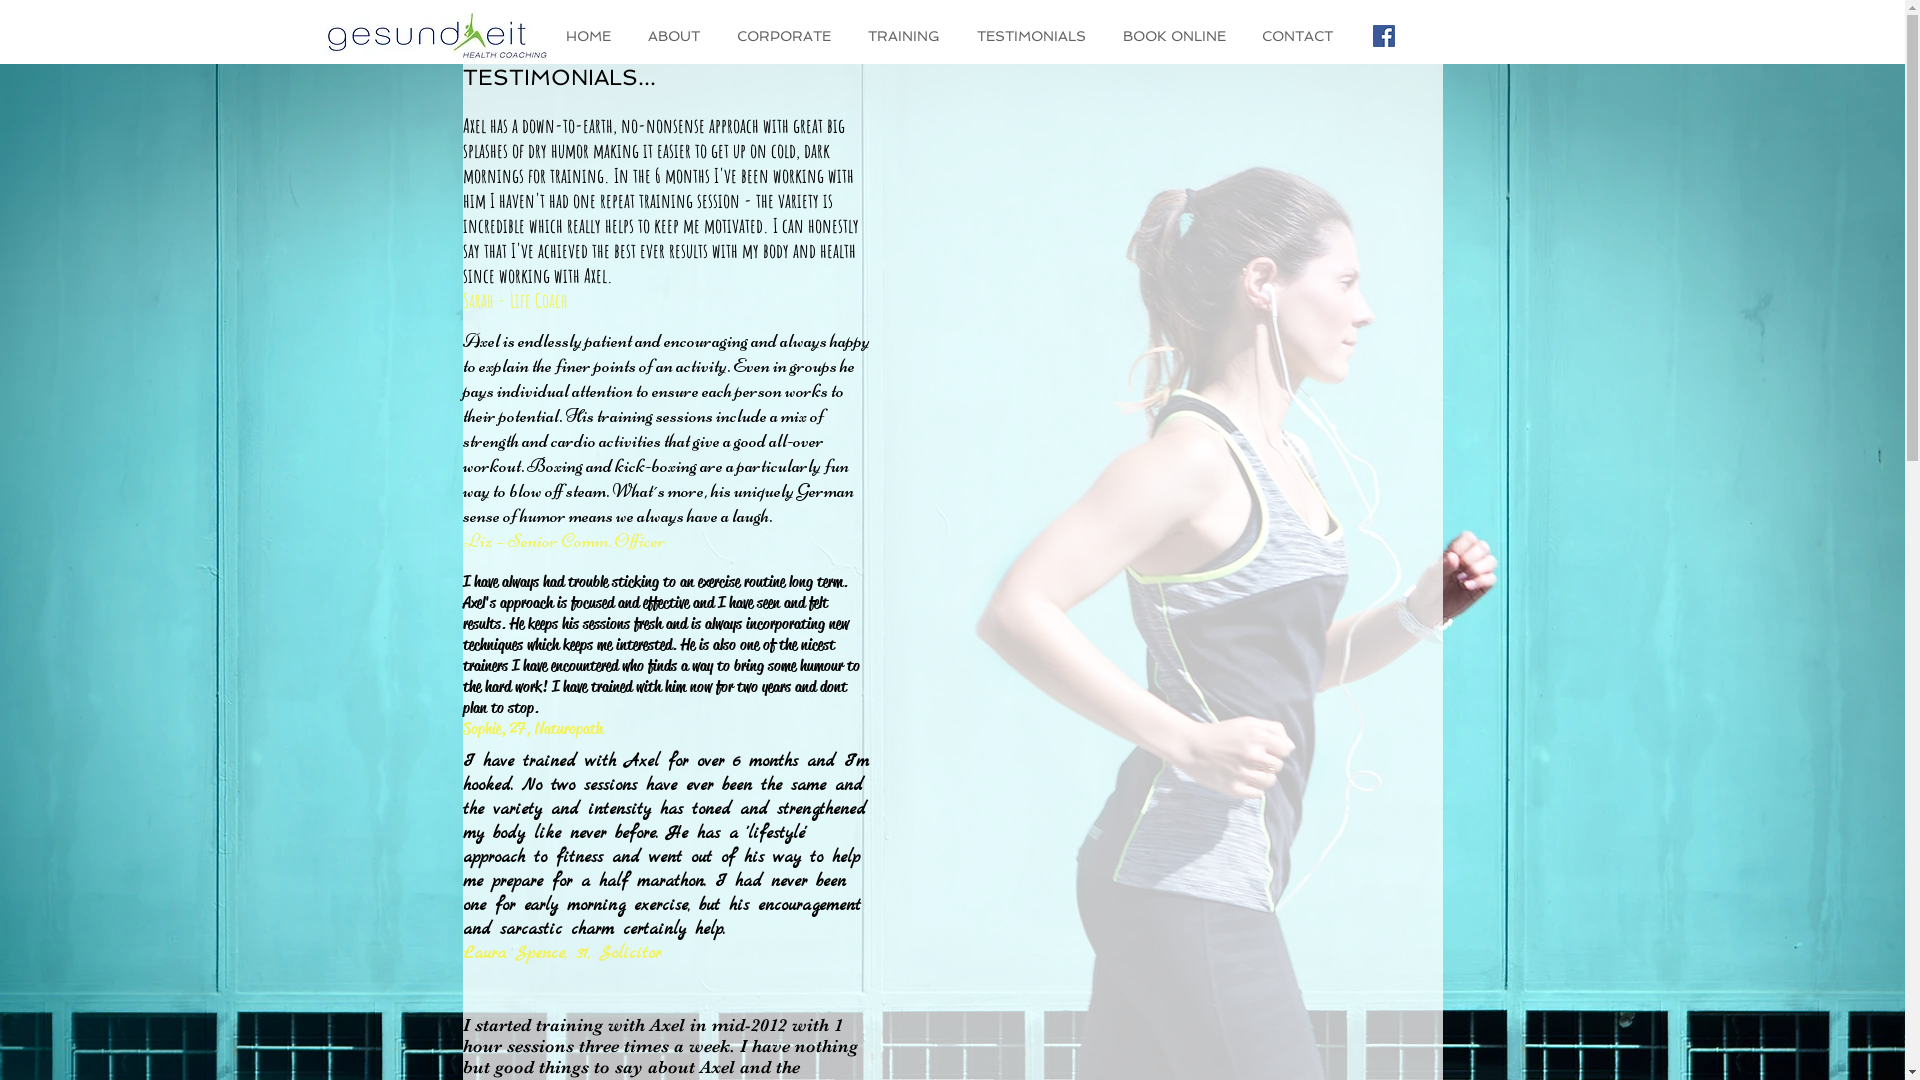  Describe the element at coordinates (676, 36) in the screenshot. I see `ABOUT` at that location.